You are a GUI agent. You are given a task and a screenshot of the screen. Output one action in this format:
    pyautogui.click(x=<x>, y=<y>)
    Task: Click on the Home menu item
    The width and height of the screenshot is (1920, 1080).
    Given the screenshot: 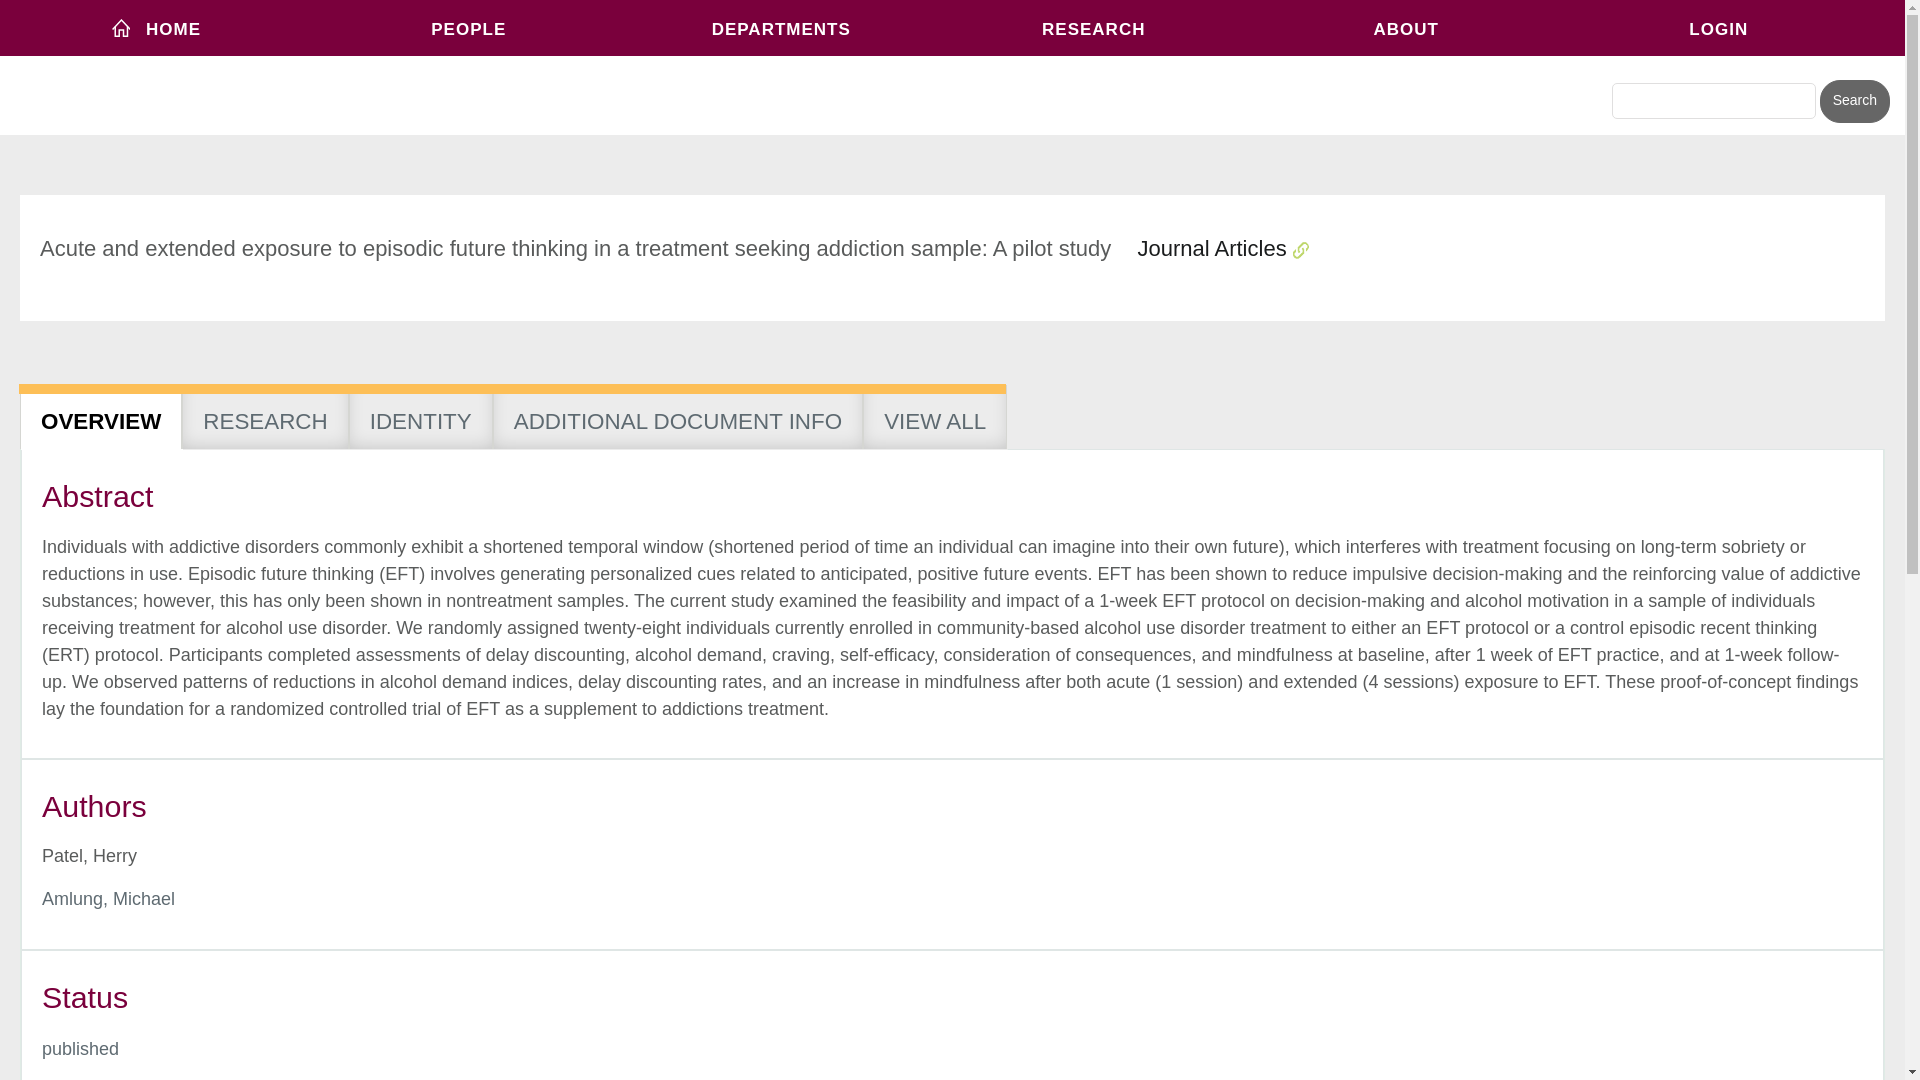 What is the action you would take?
    pyautogui.click(x=156, y=28)
    